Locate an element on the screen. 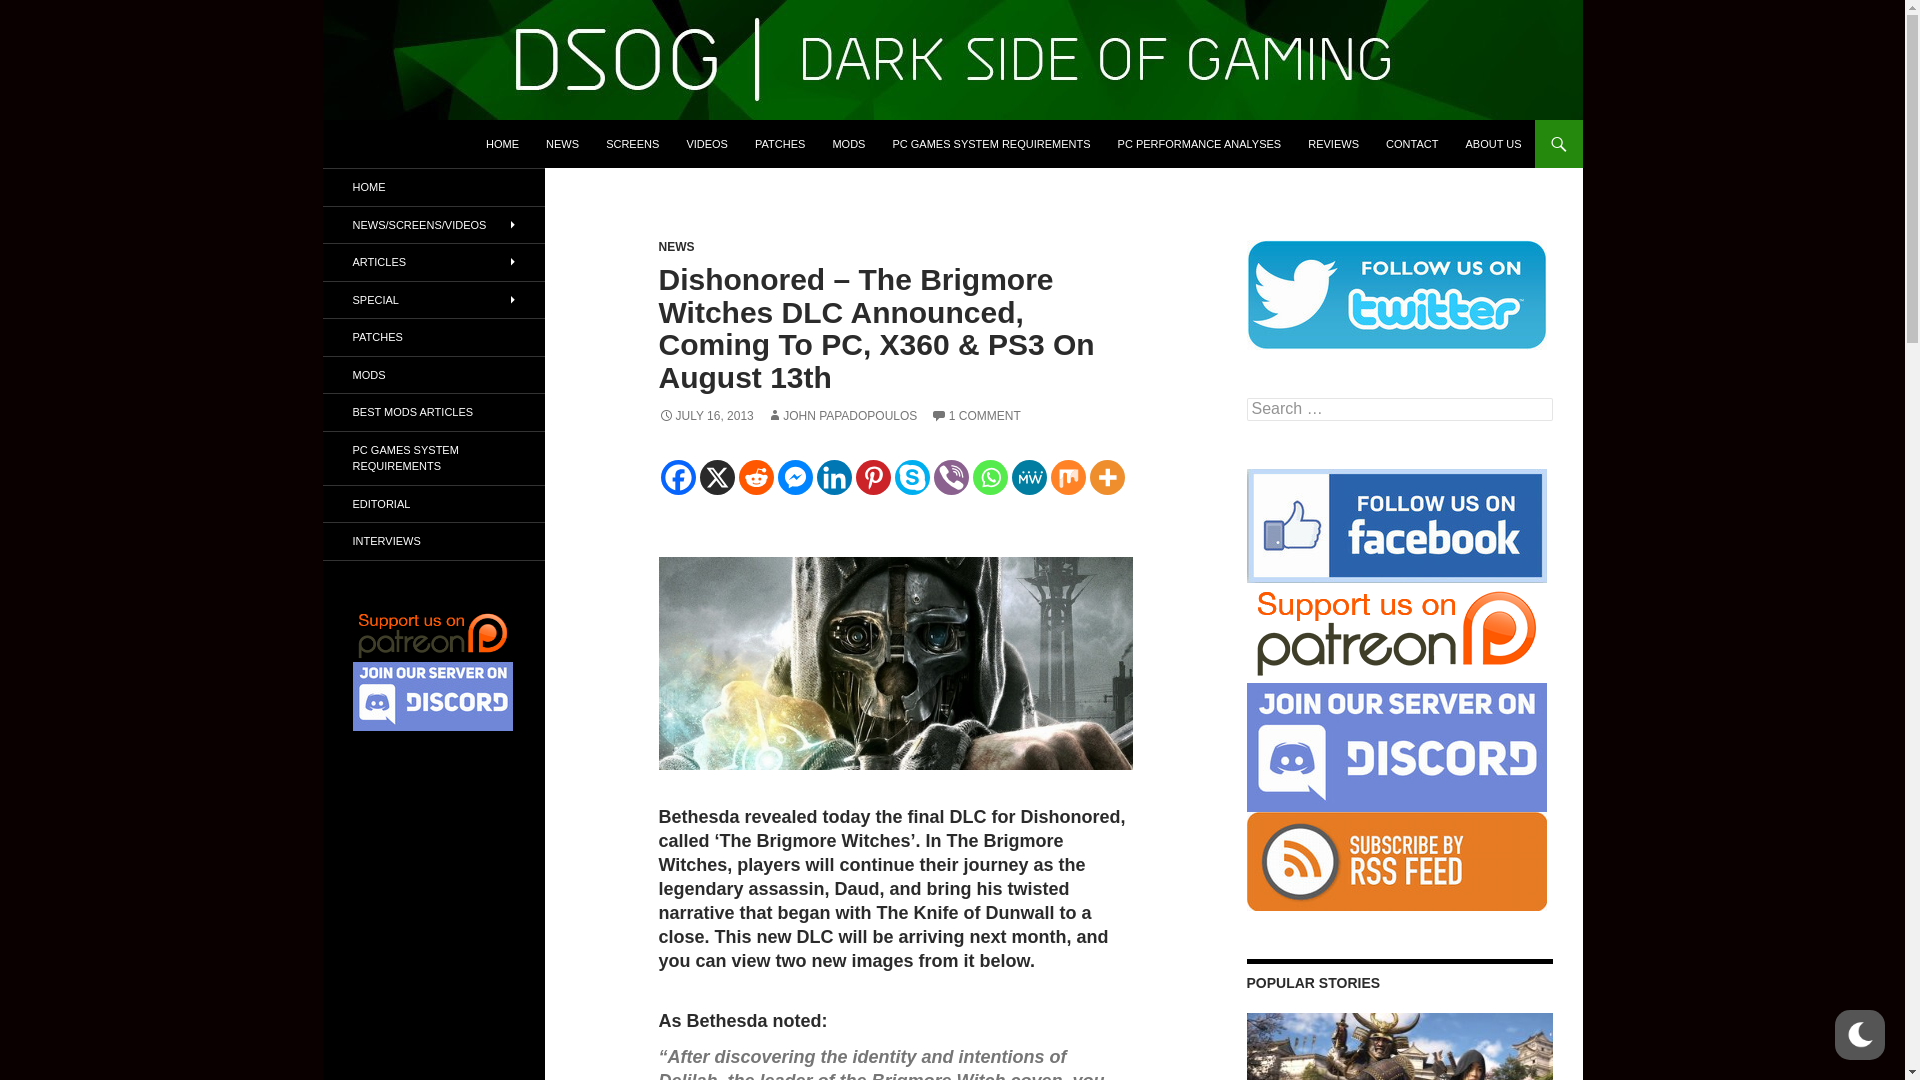 This screenshot has width=1920, height=1080. PC GAMES SYSTEM REQUIREMENTS is located at coordinates (990, 144).